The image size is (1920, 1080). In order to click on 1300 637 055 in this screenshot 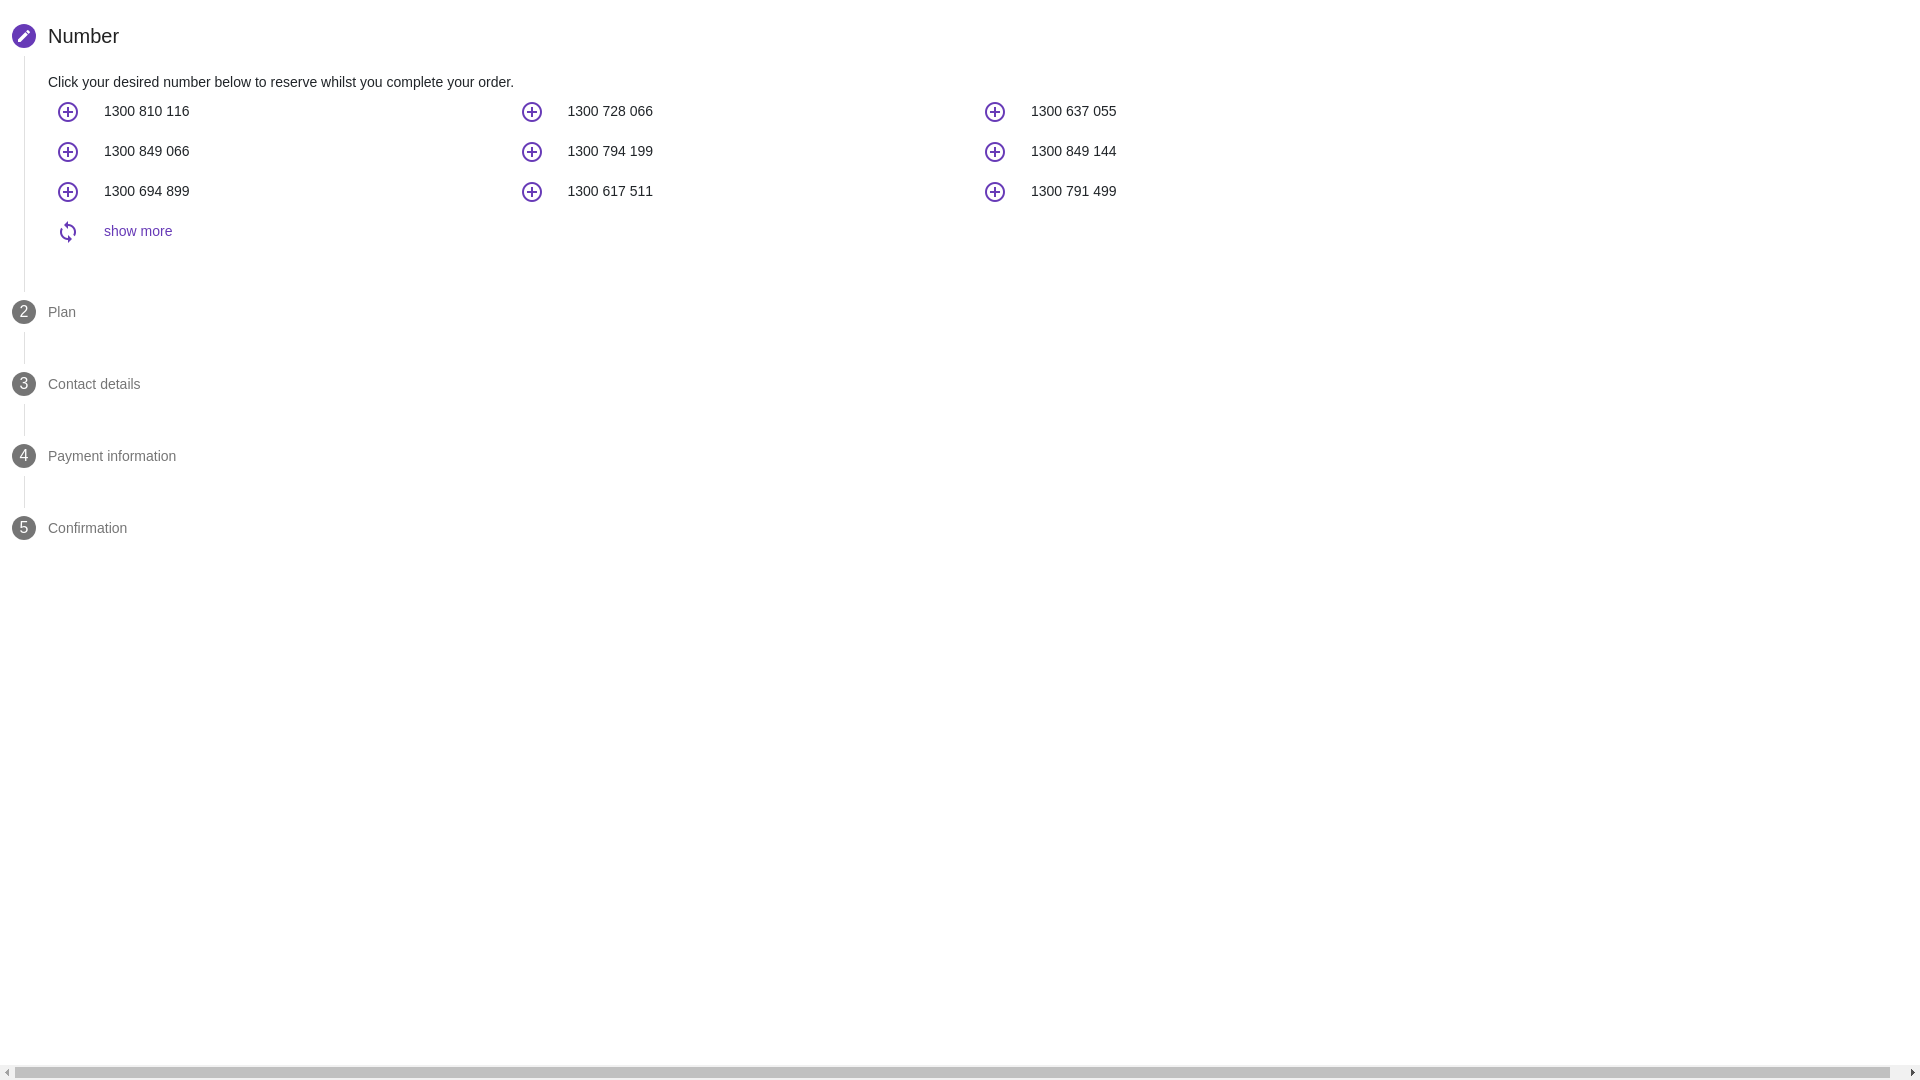, I will do `click(1074, 111)`.